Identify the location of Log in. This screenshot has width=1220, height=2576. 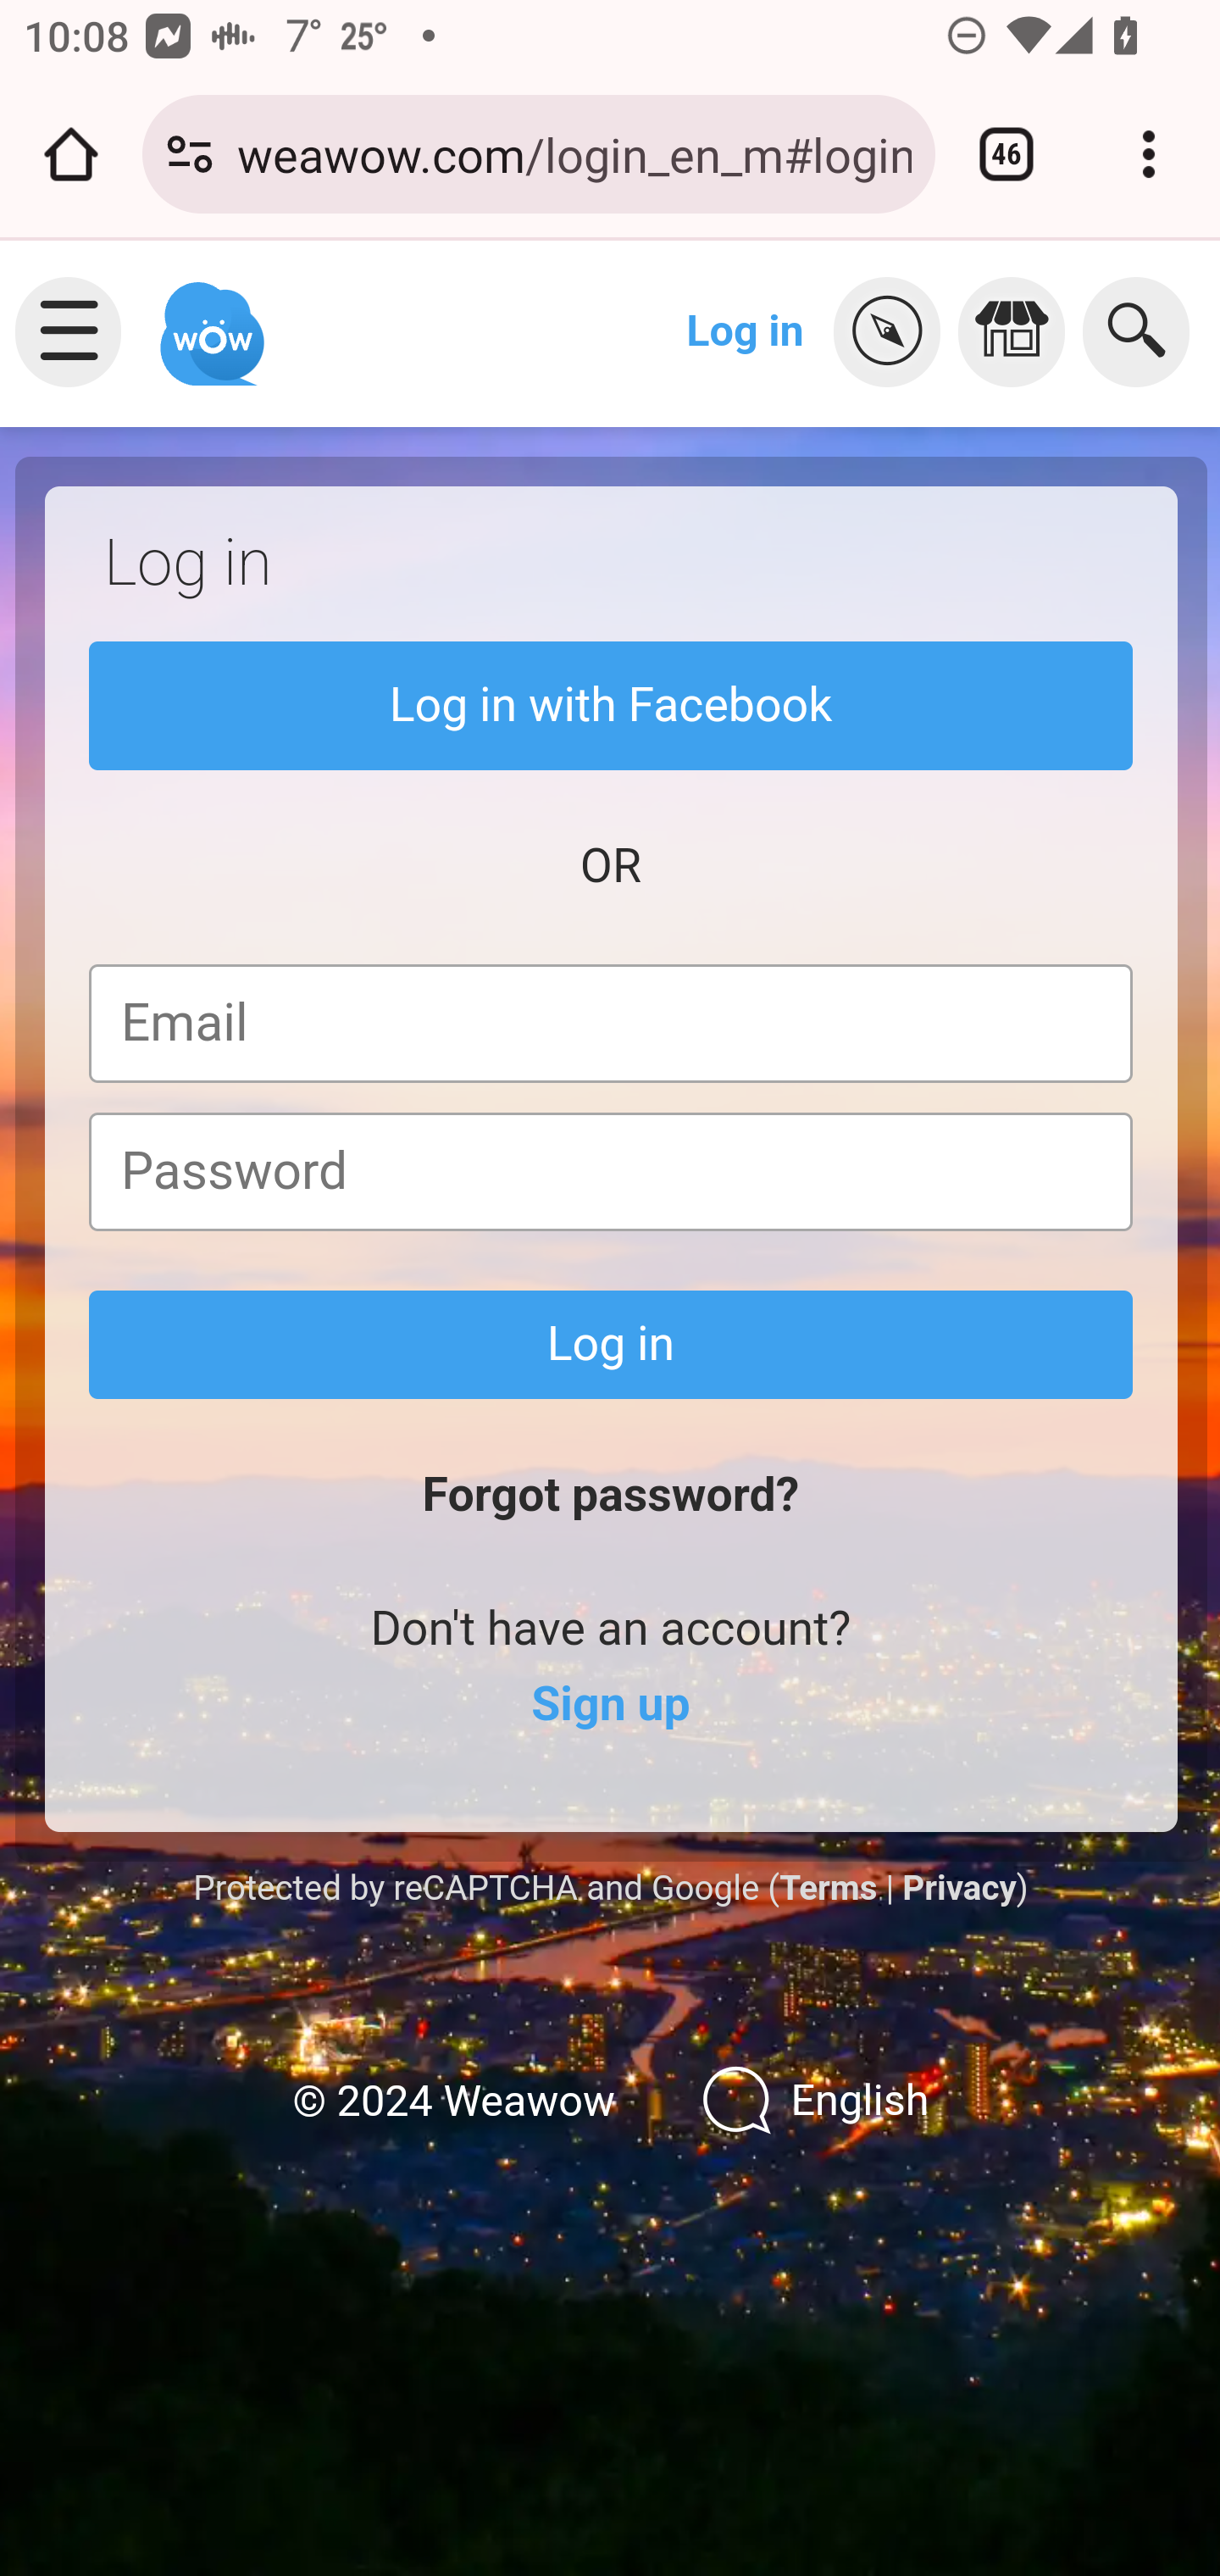
(612, 1343).